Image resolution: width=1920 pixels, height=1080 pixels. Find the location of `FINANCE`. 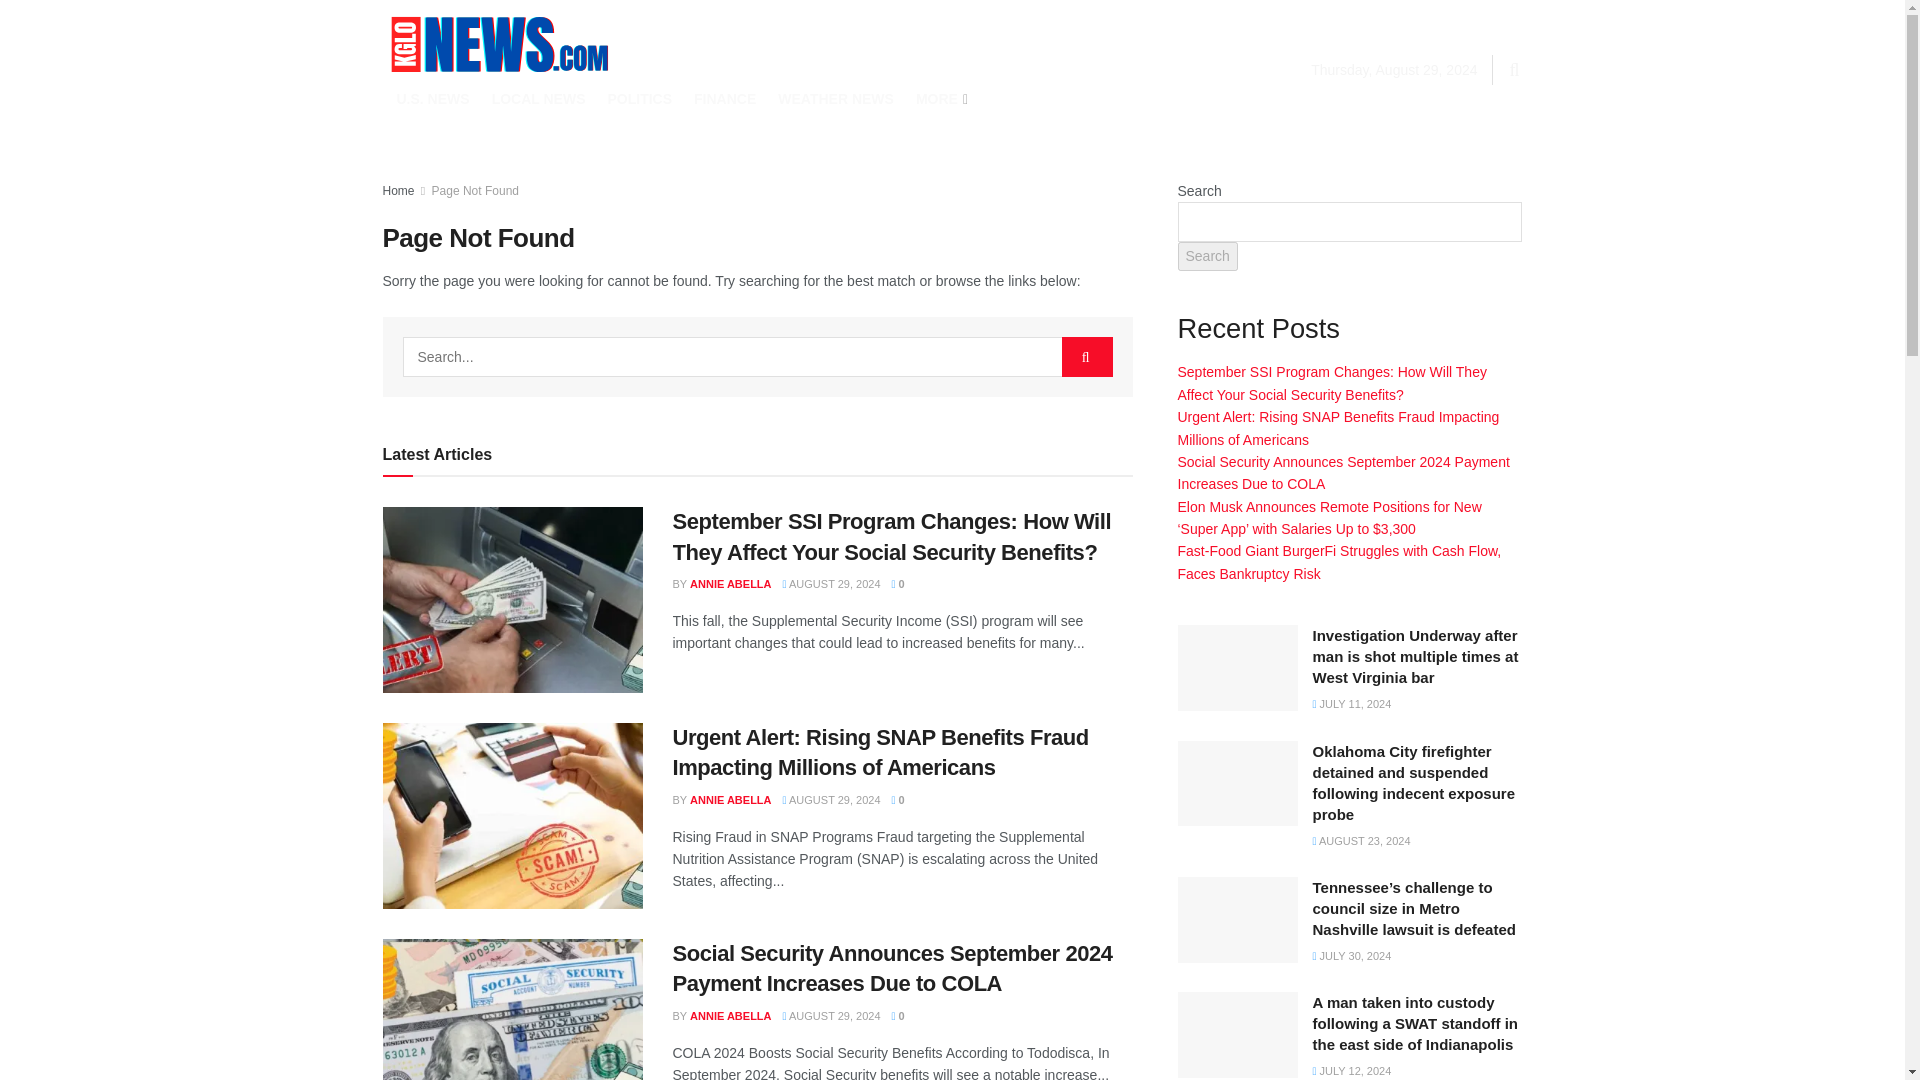

FINANCE is located at coordinates (724, 99).